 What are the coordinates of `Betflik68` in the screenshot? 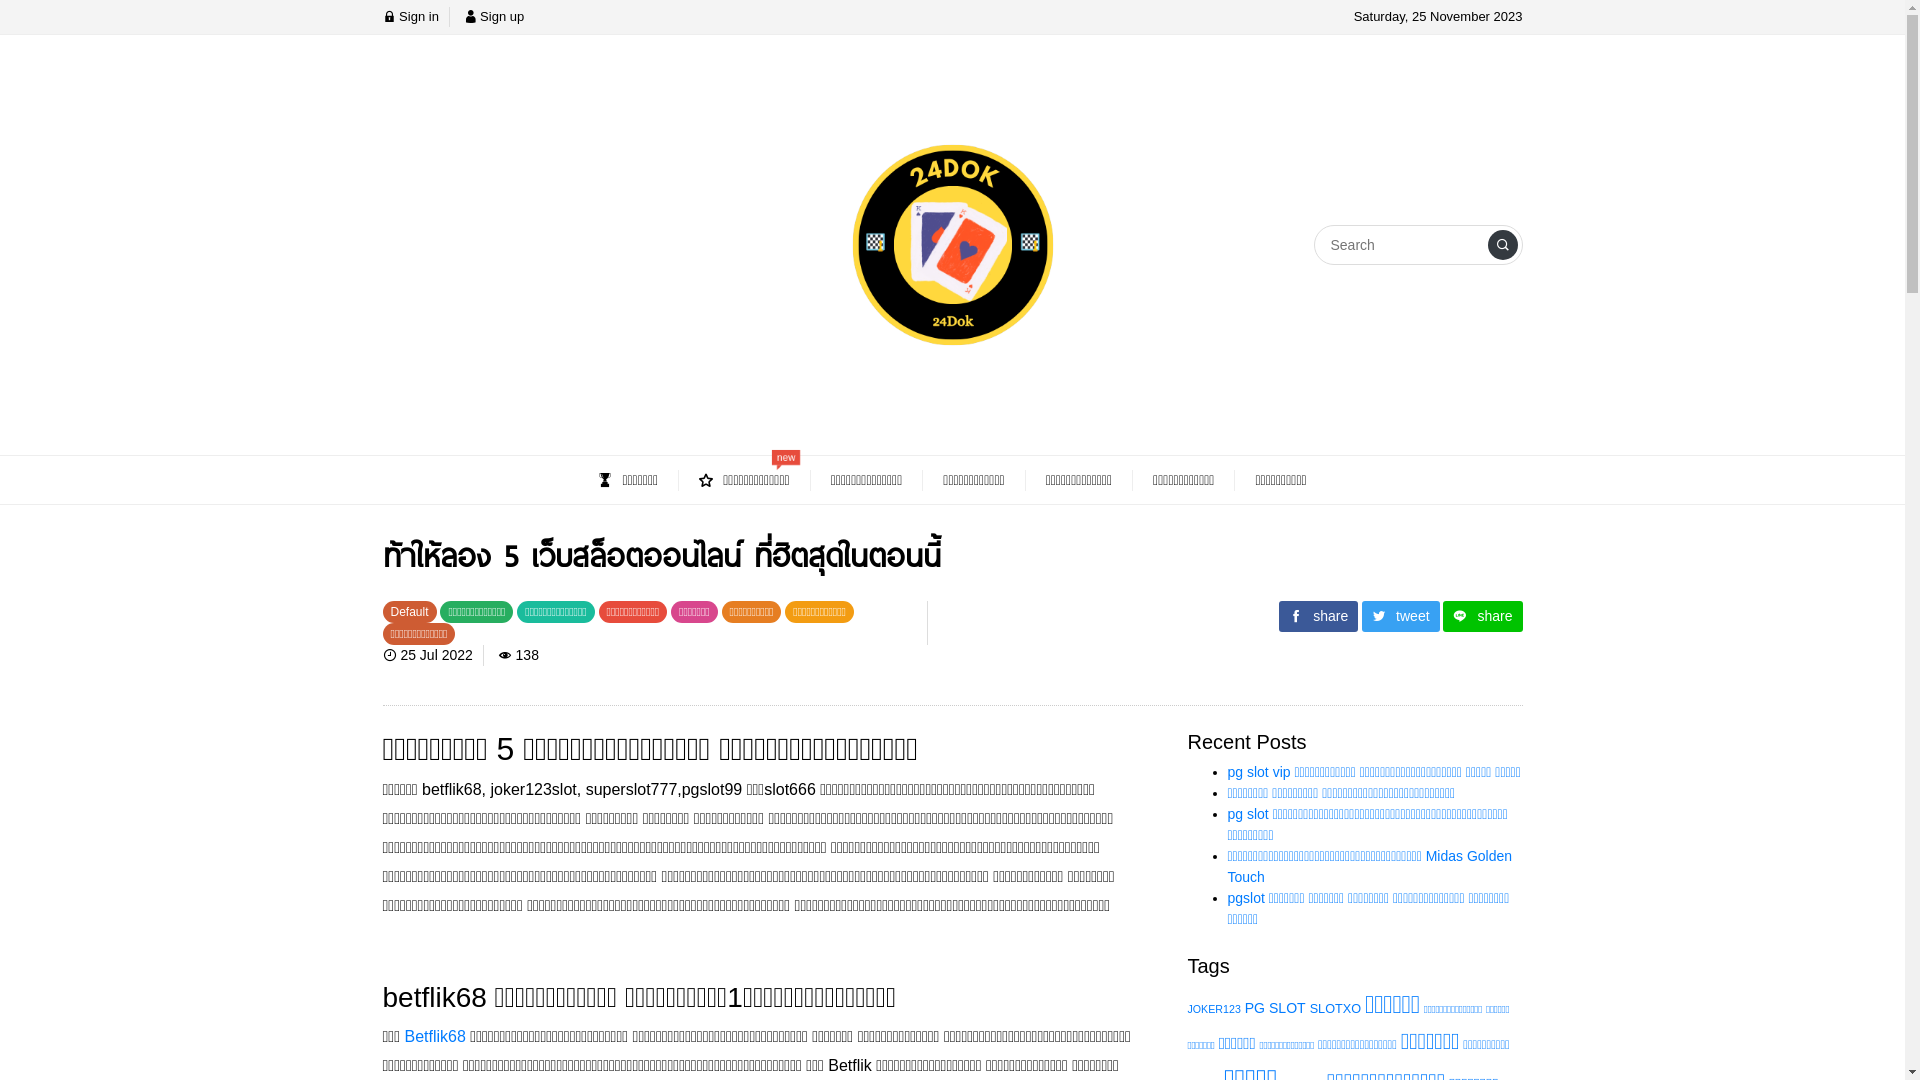 It's located at (434, 1036).